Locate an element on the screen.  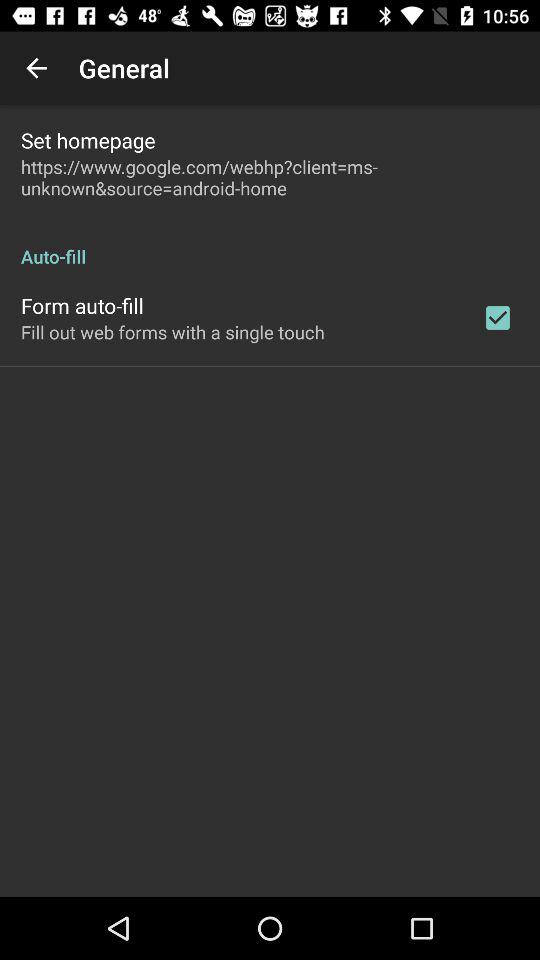
turn on the icon above https www google item is located at coordinates (88, 140).